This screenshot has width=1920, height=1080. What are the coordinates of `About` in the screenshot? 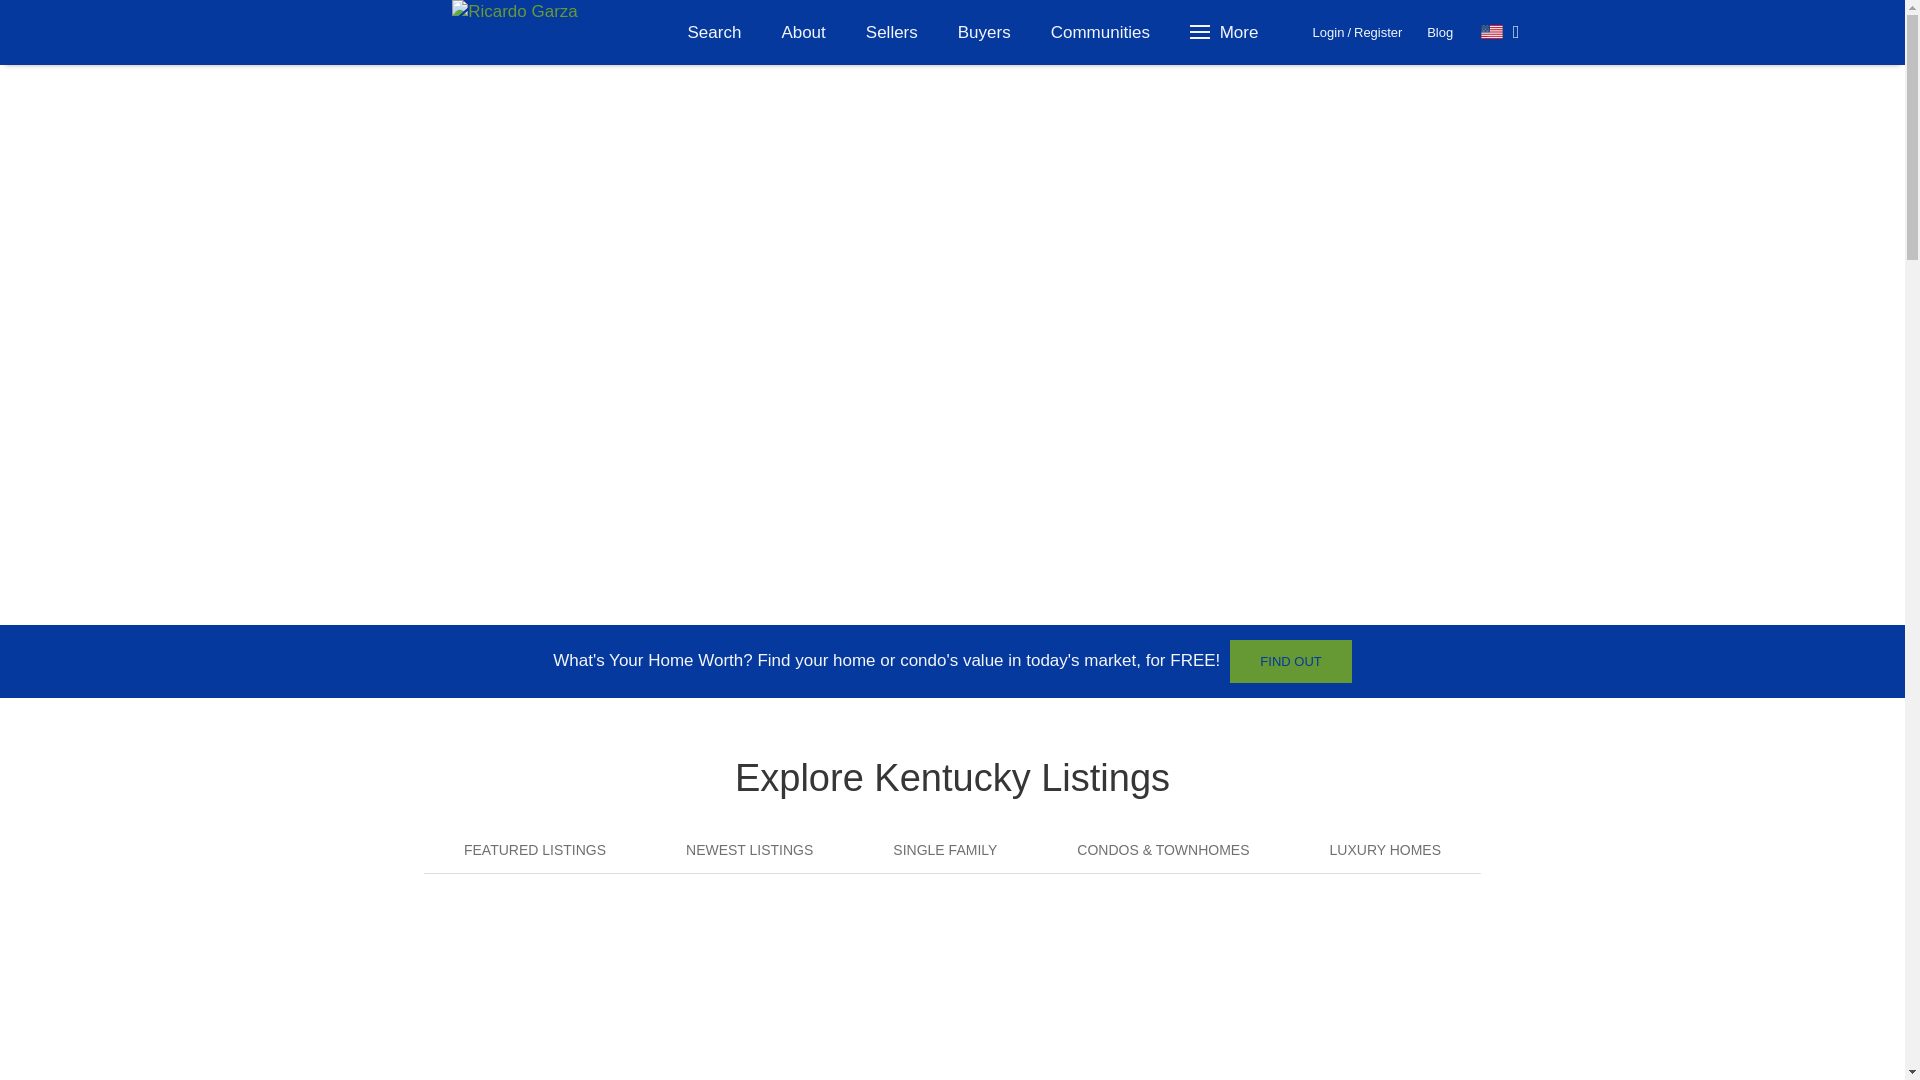 It's located at (802, 32).